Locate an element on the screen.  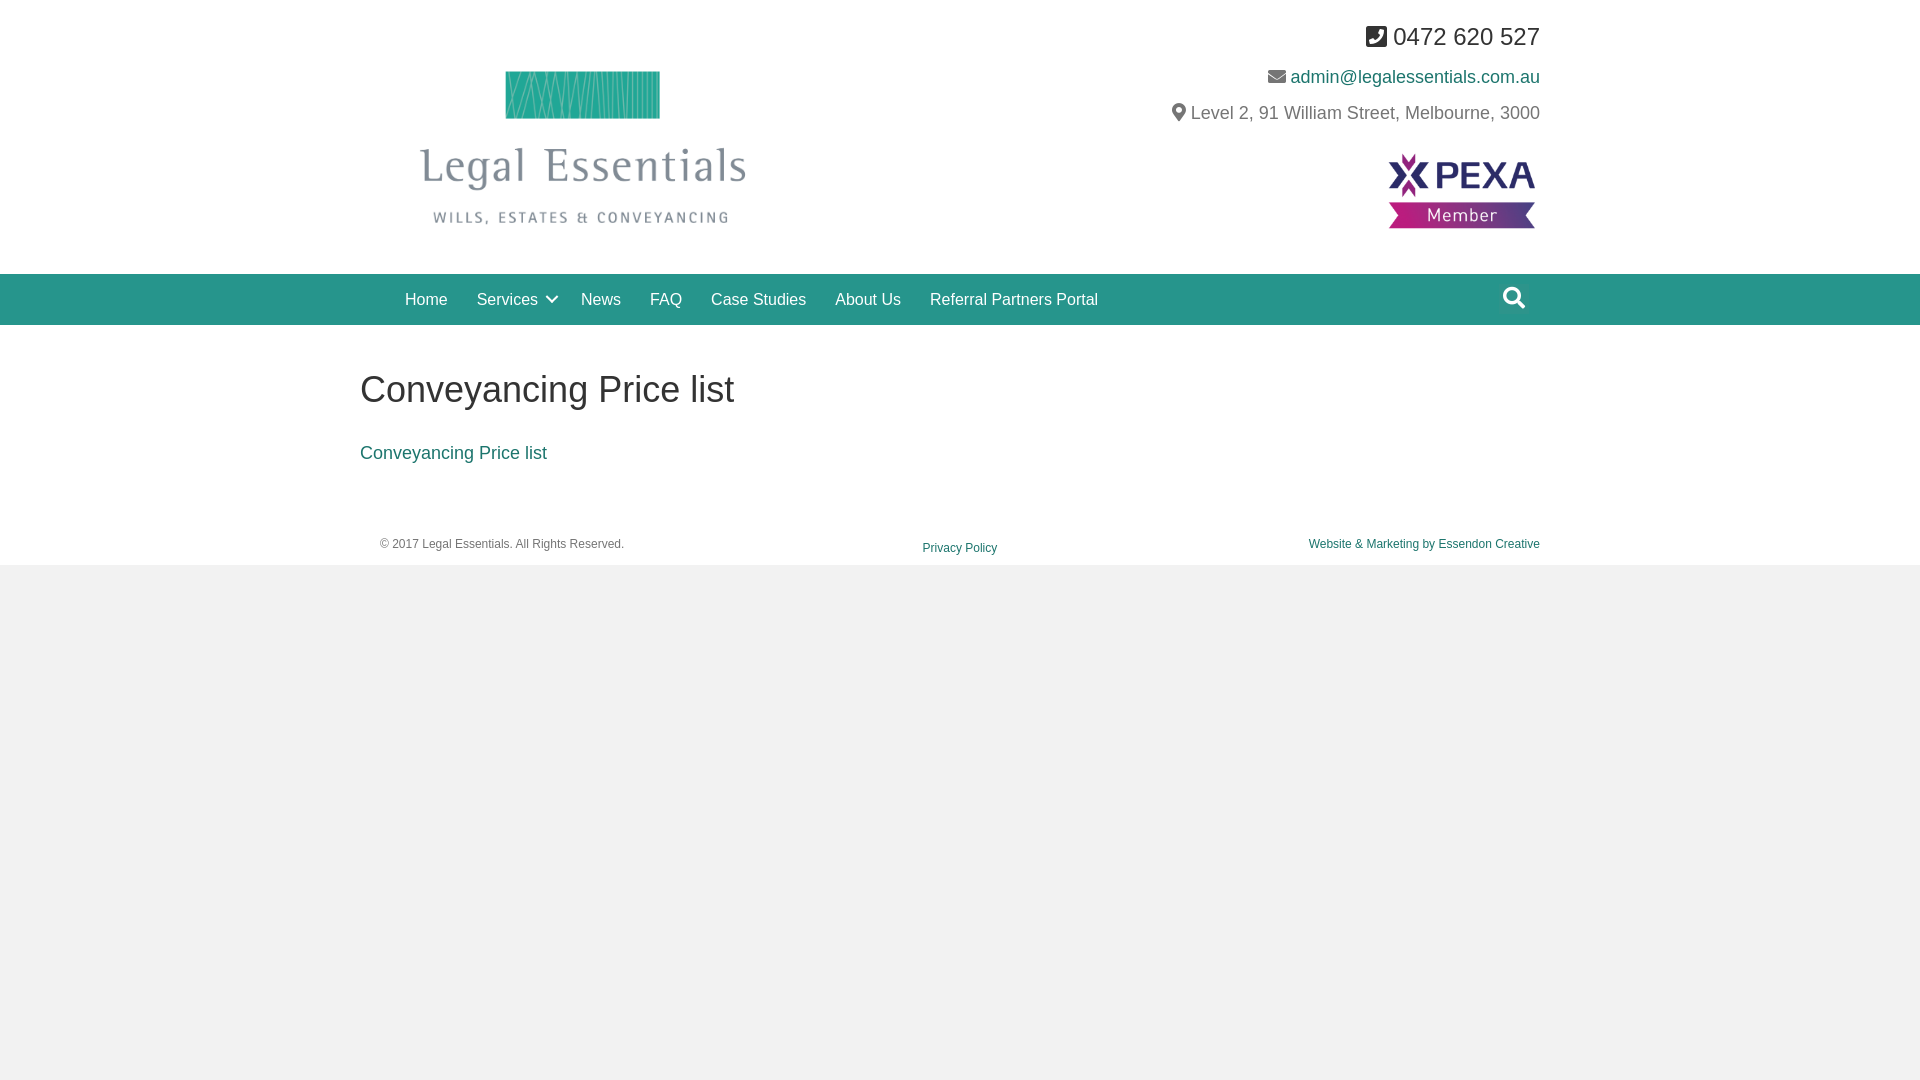
Website & Marketing by Essendon Creative is located at coordinates (1424, 544).